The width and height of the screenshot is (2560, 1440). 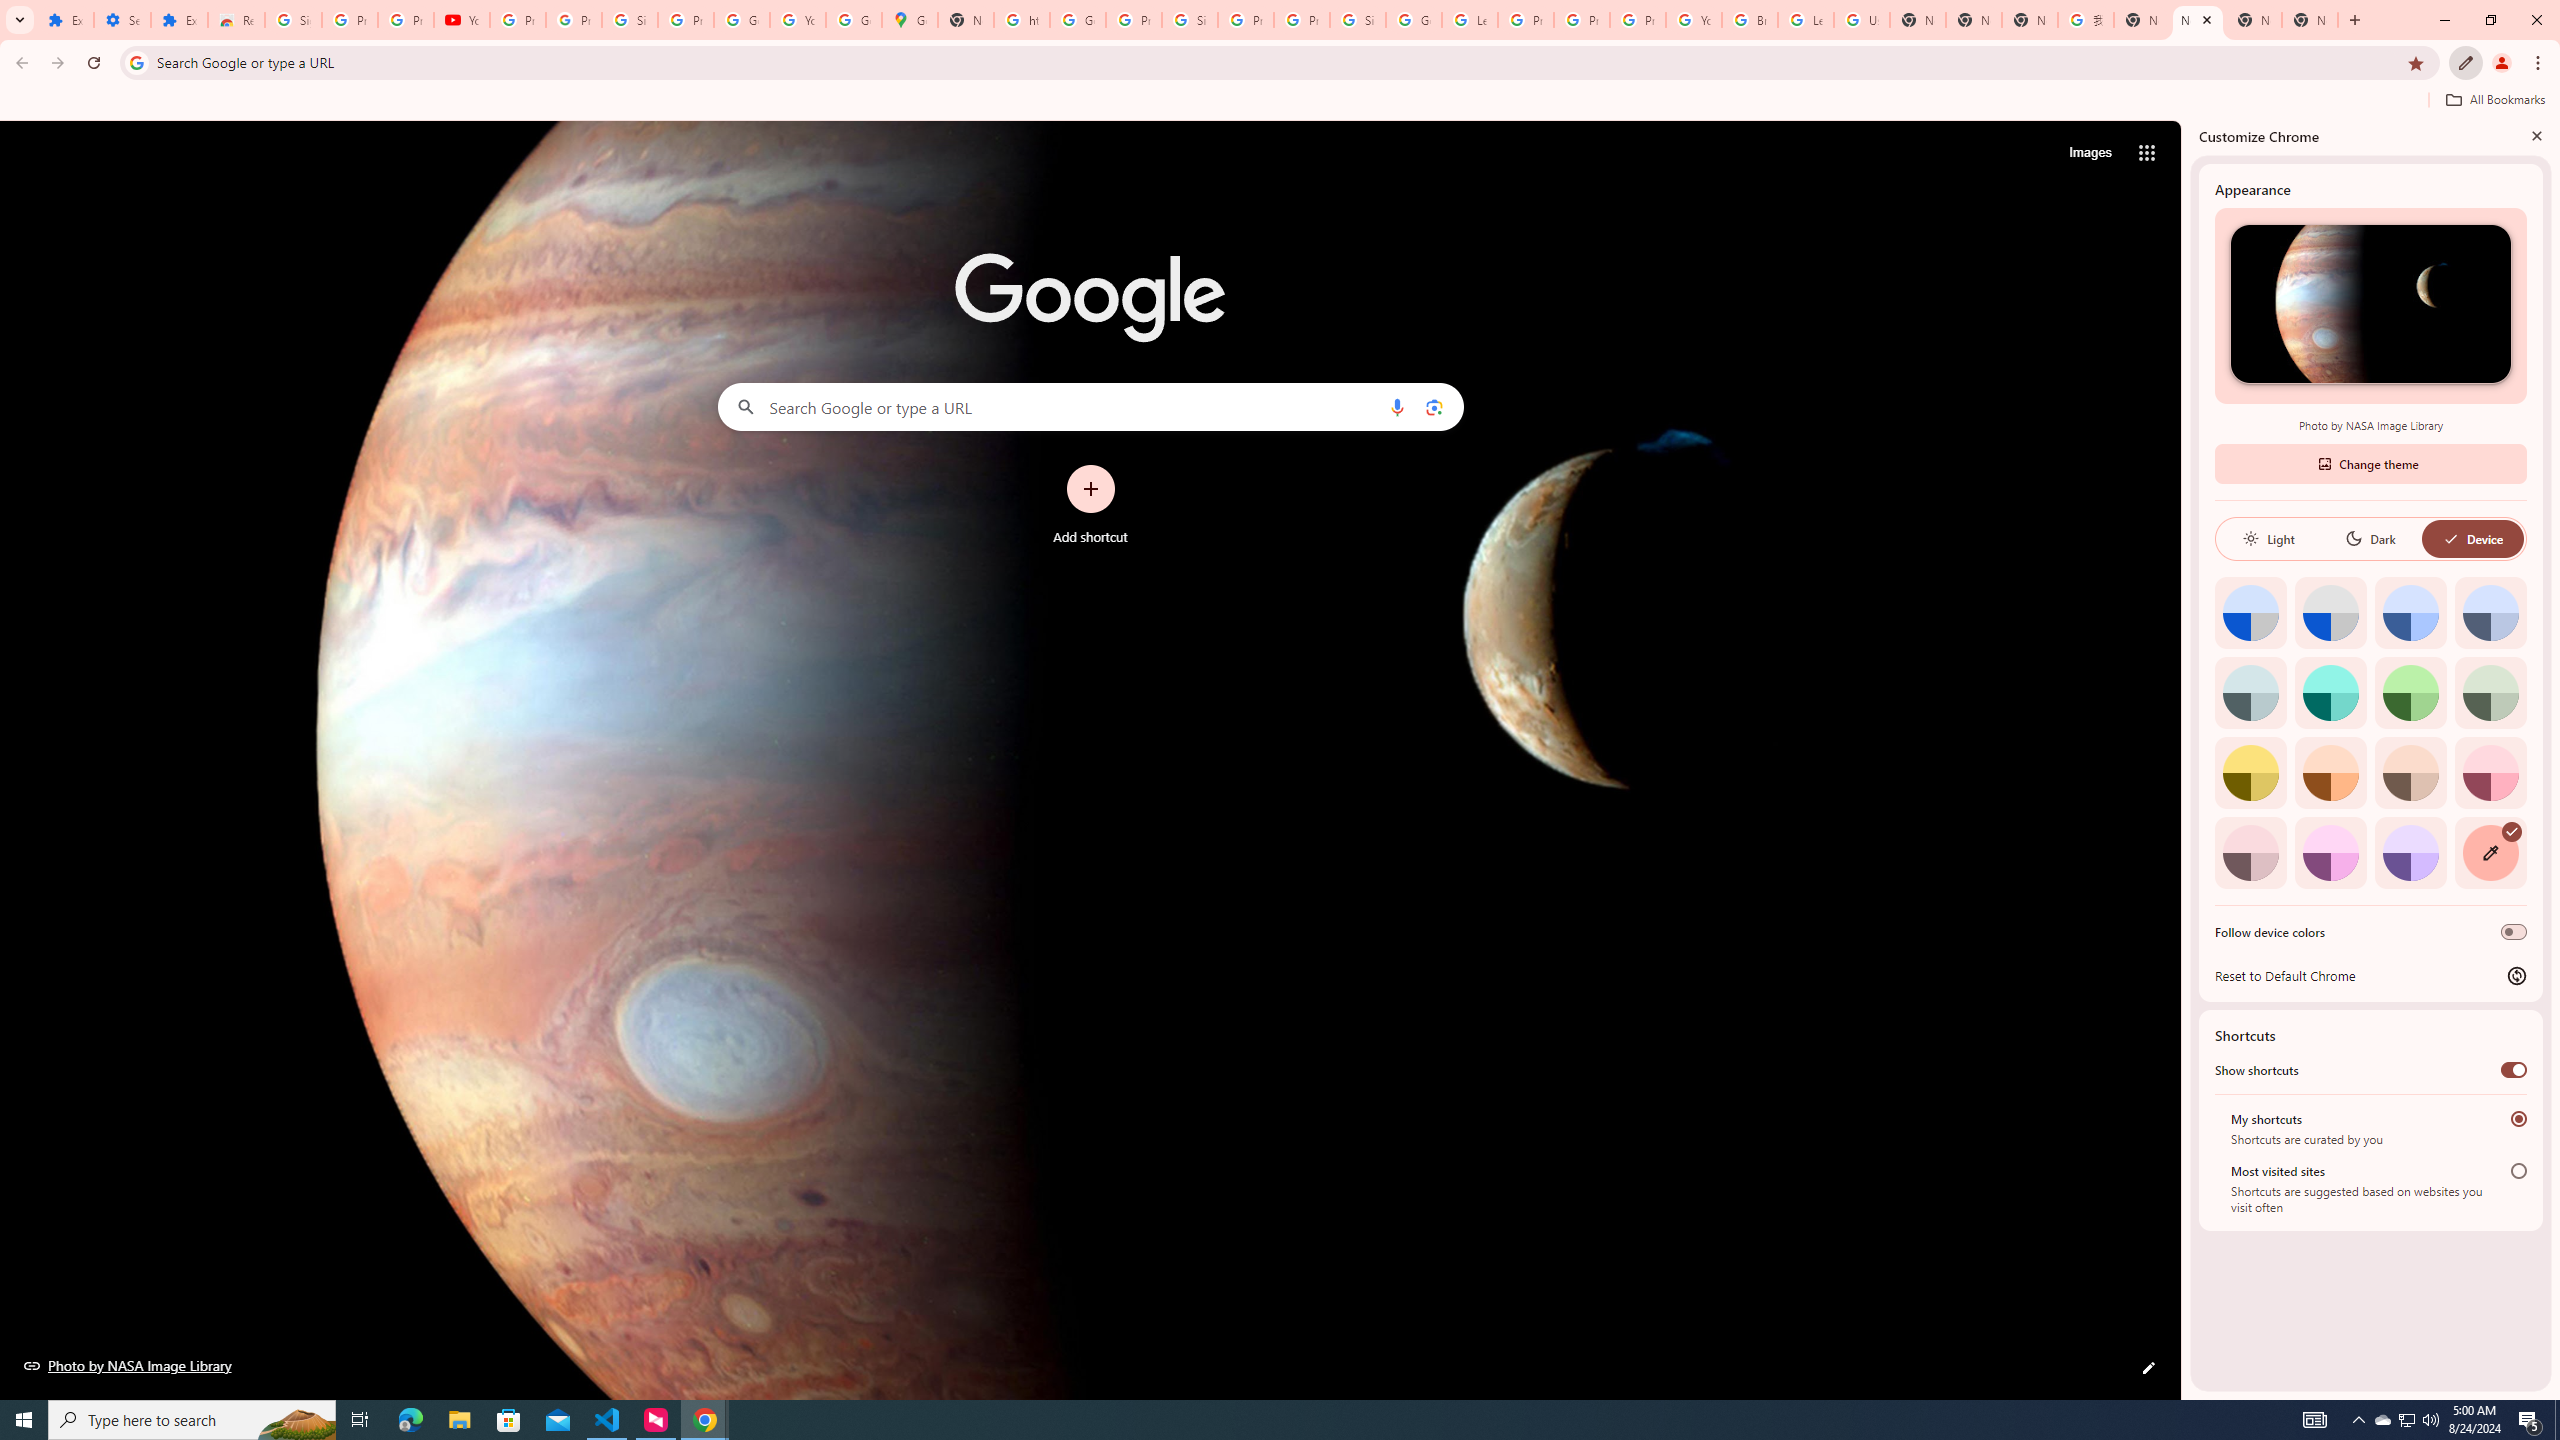 I want to click on Reset to Default Chrome, so click(x=2370, y=975).